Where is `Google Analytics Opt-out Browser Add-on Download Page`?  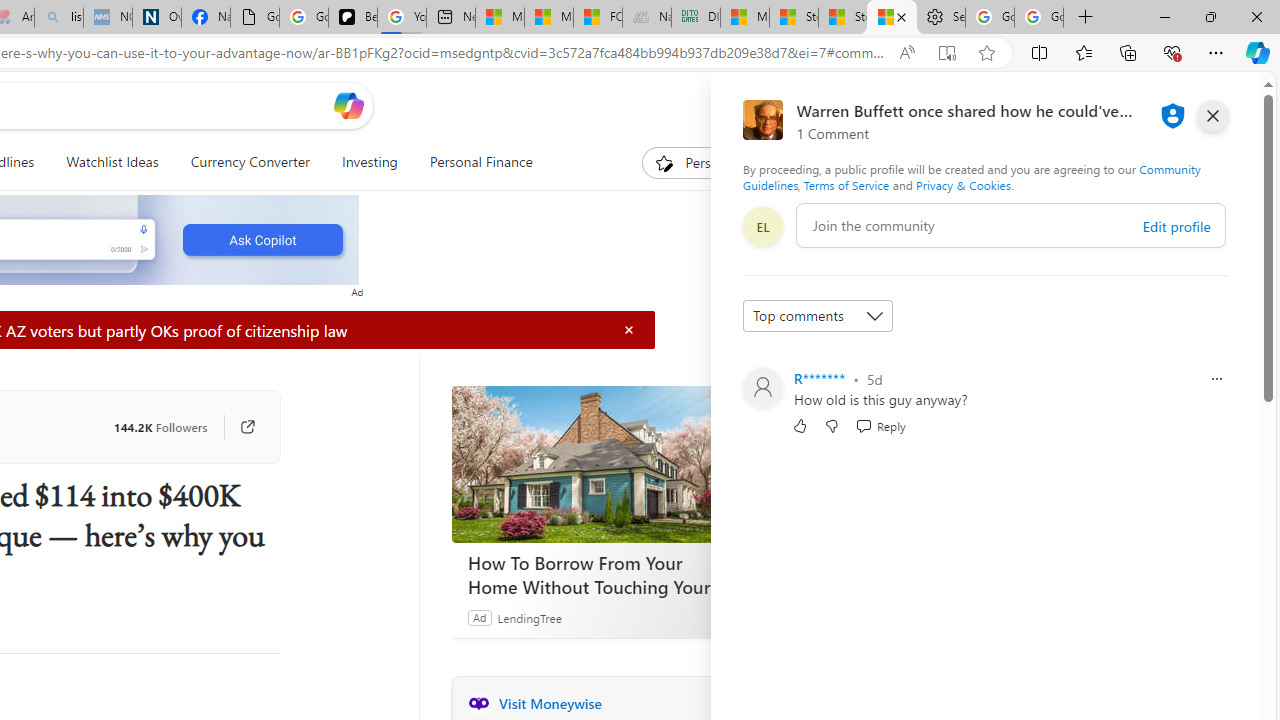
Google Analytics Opt-out Browser Add-on Download Page is located at coordinates (254, 18).